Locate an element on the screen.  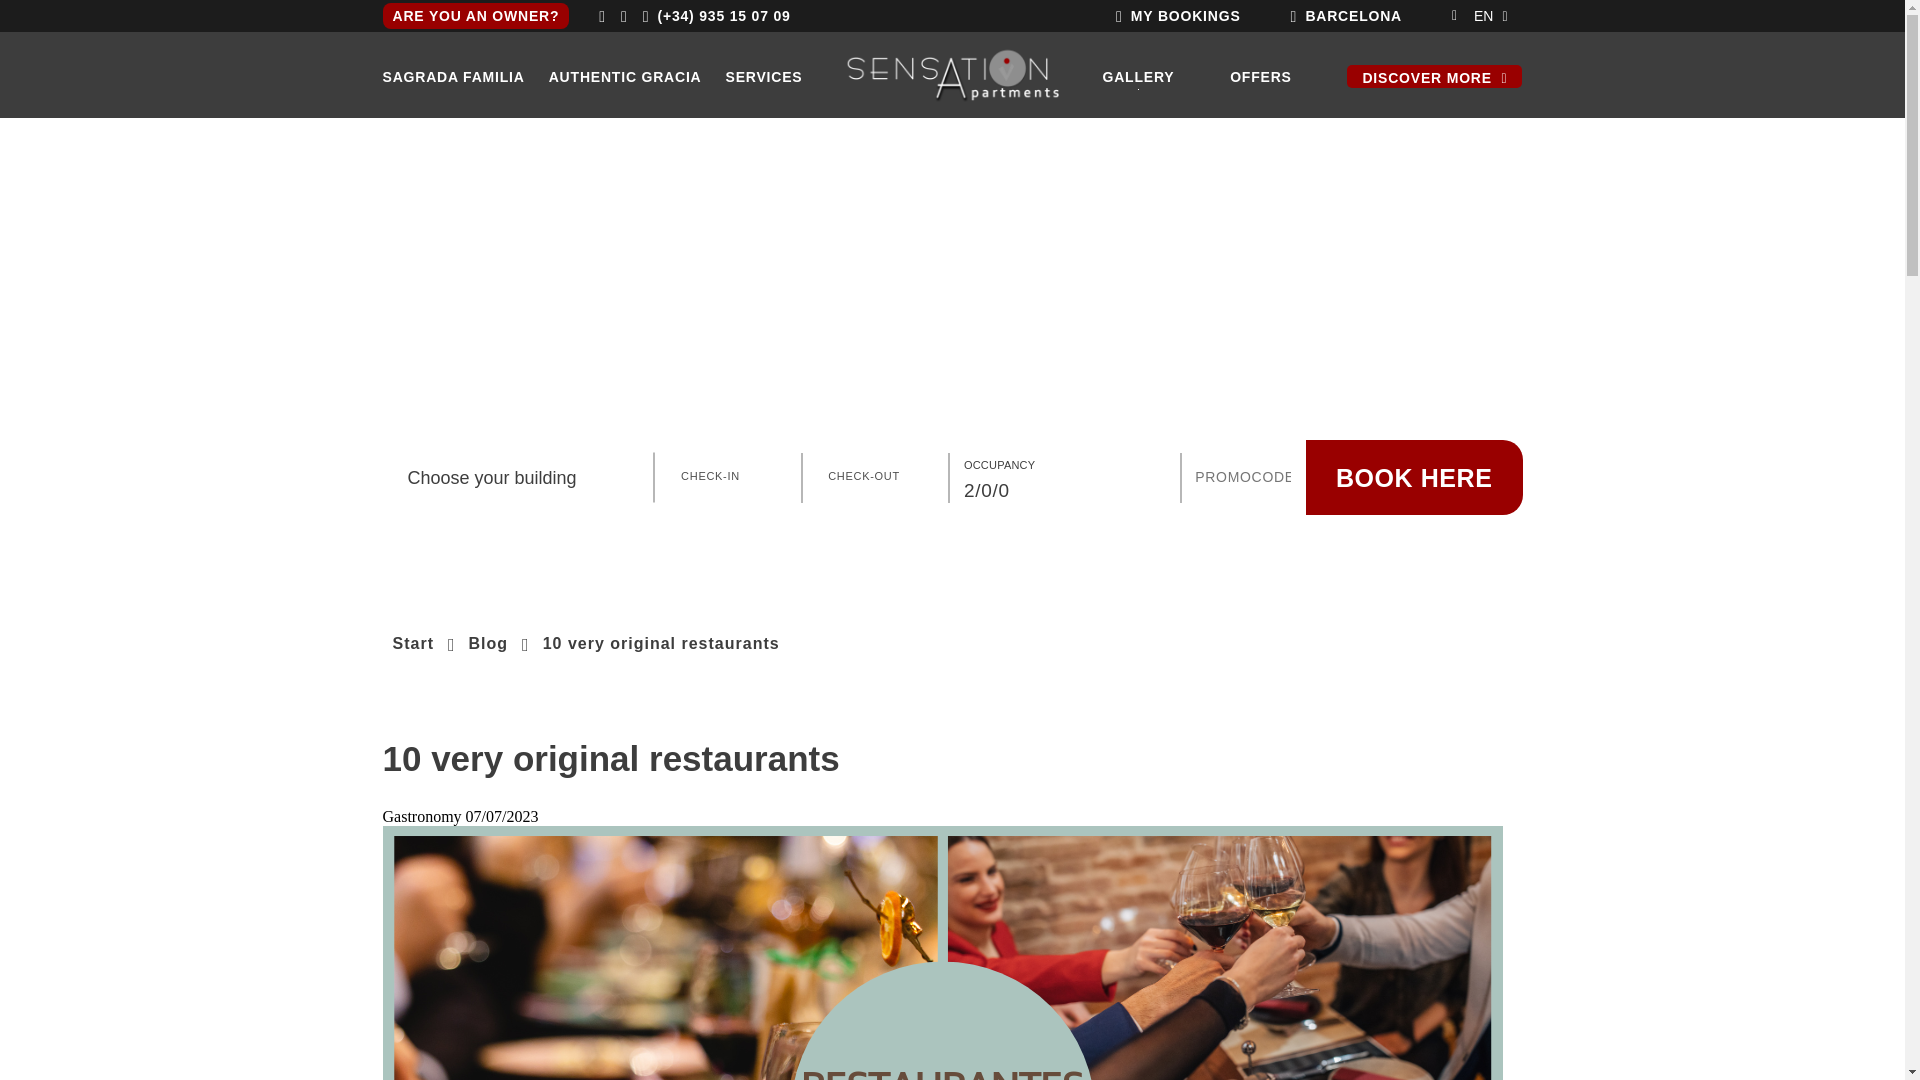
Blog is located at coordinates (488, 644).